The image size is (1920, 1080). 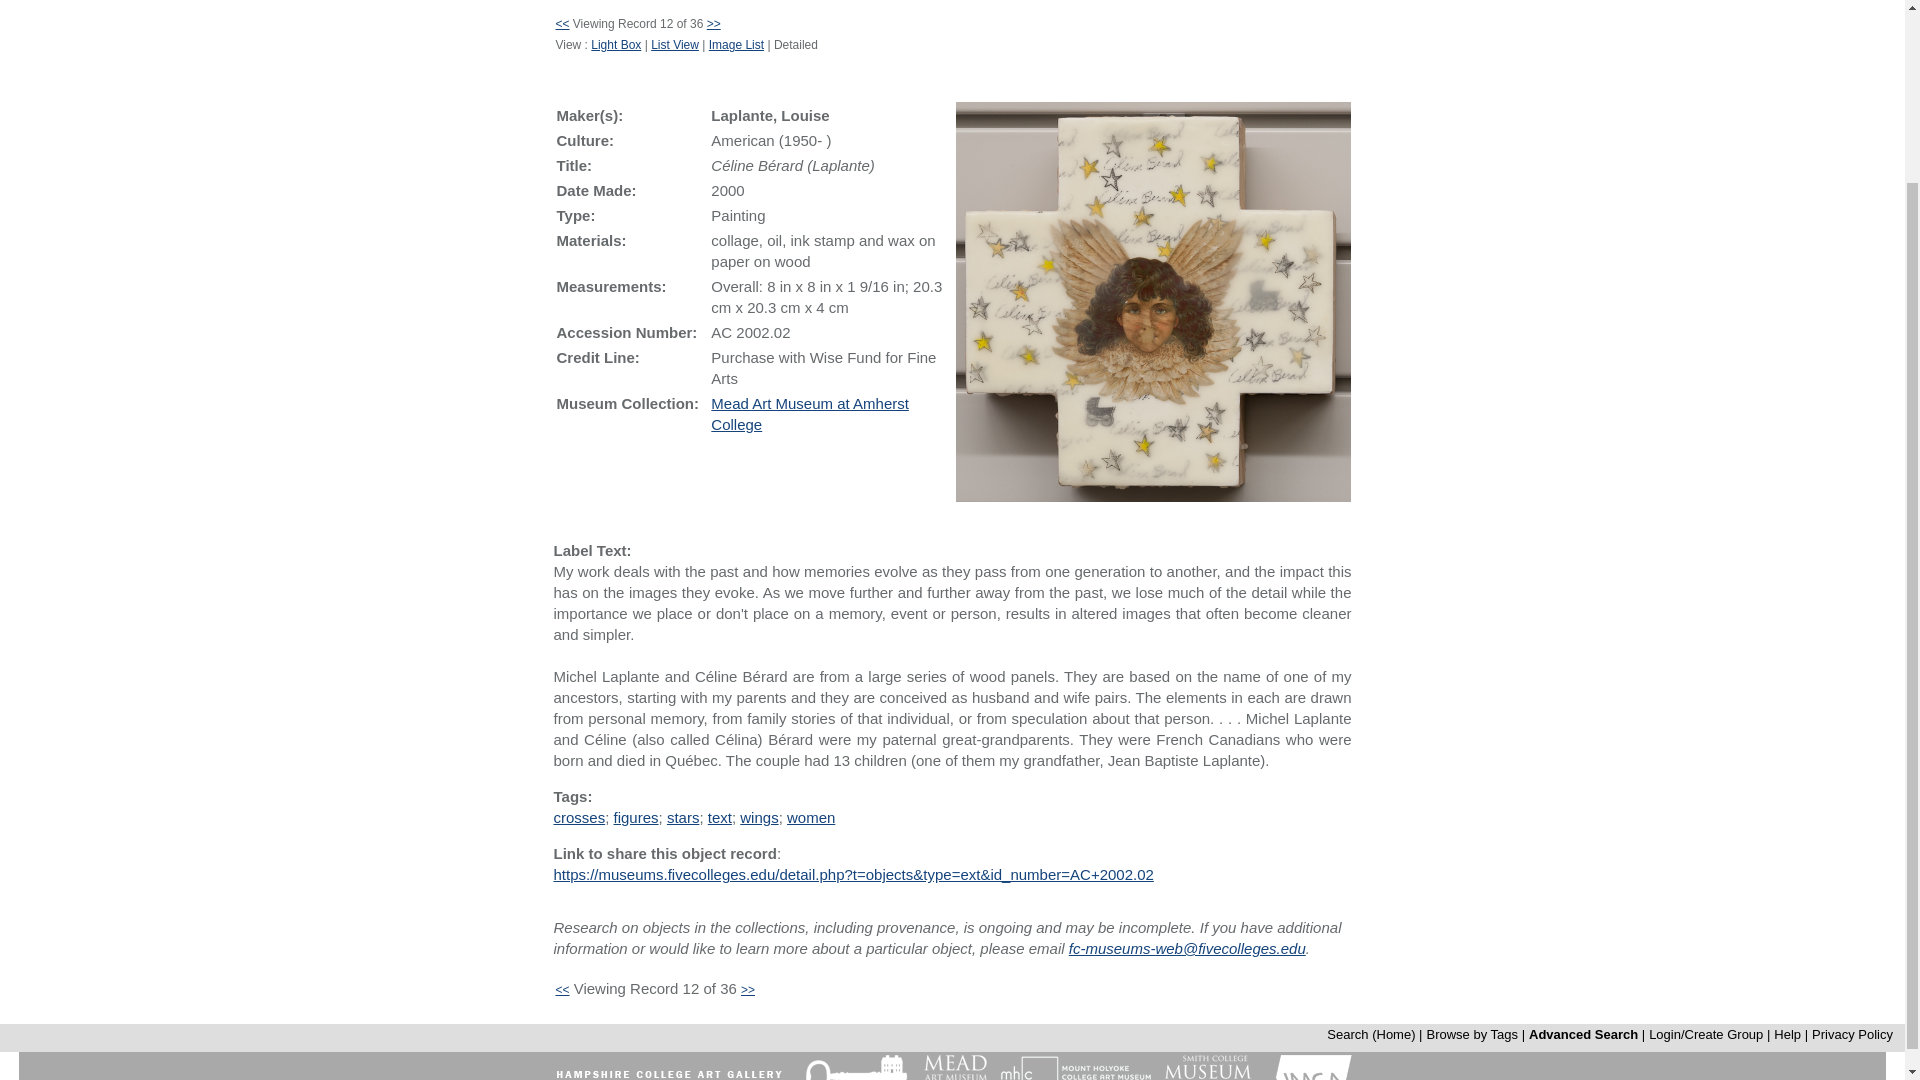 What do you see at coordinates (636, 817) in the screenshot?
I see `figures` at bounding box center [636, 817].